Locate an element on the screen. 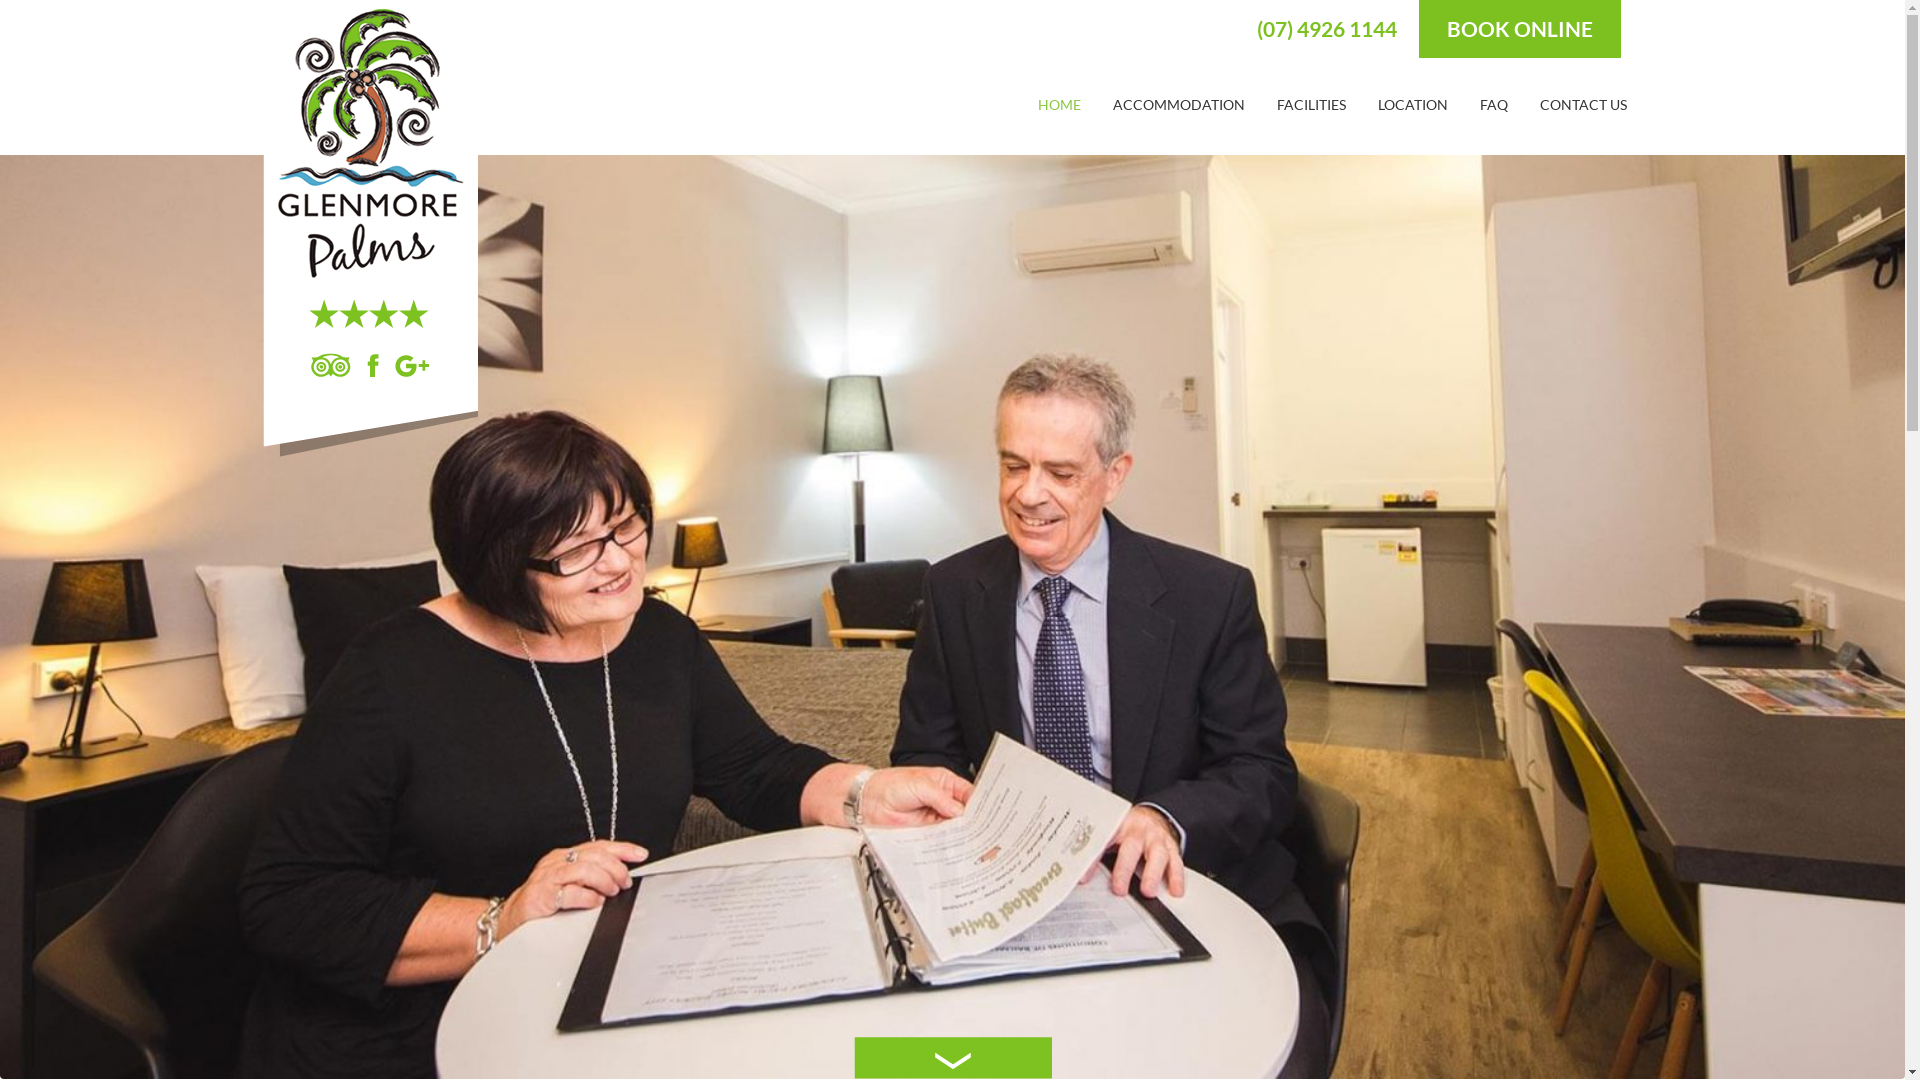  ACCOMMODATION is located at coordinates (1178, 100).